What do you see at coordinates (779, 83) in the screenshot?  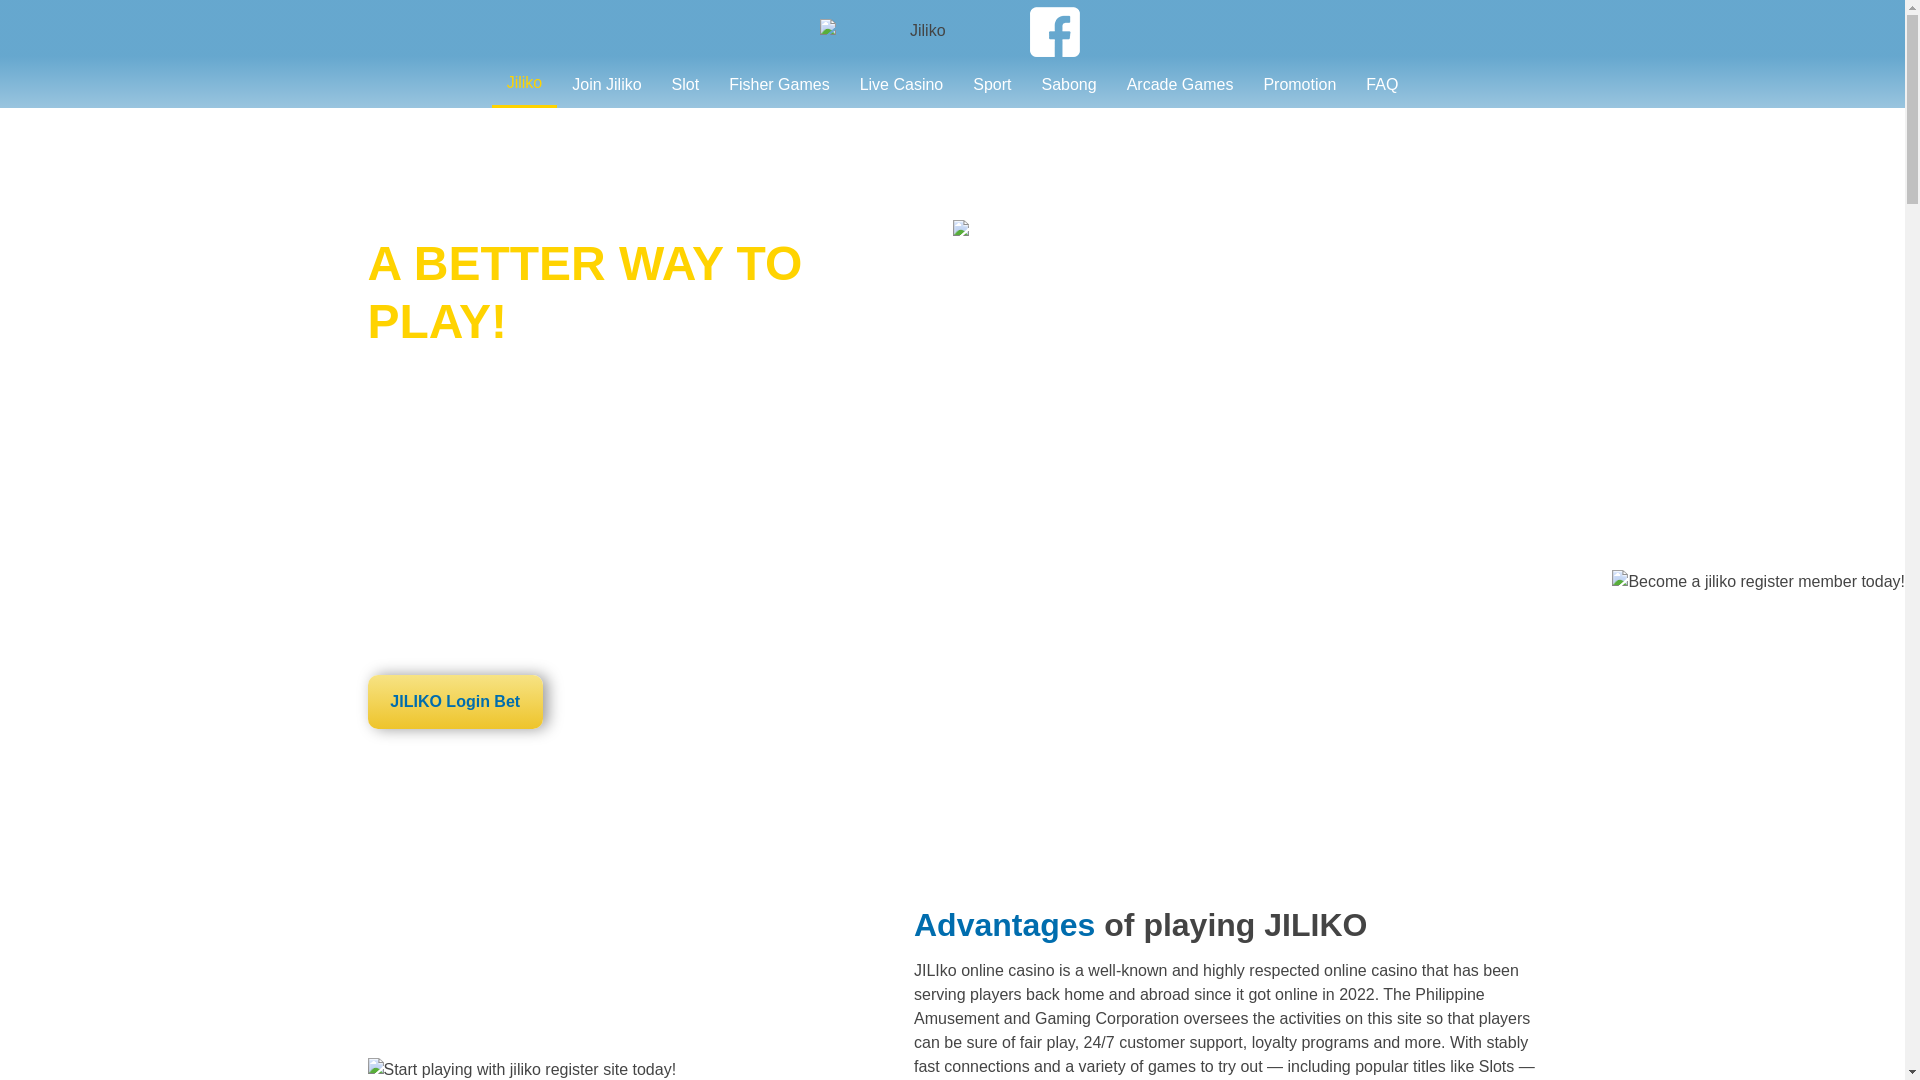 I see `Fisher Games` at bounding box center [779, 83].